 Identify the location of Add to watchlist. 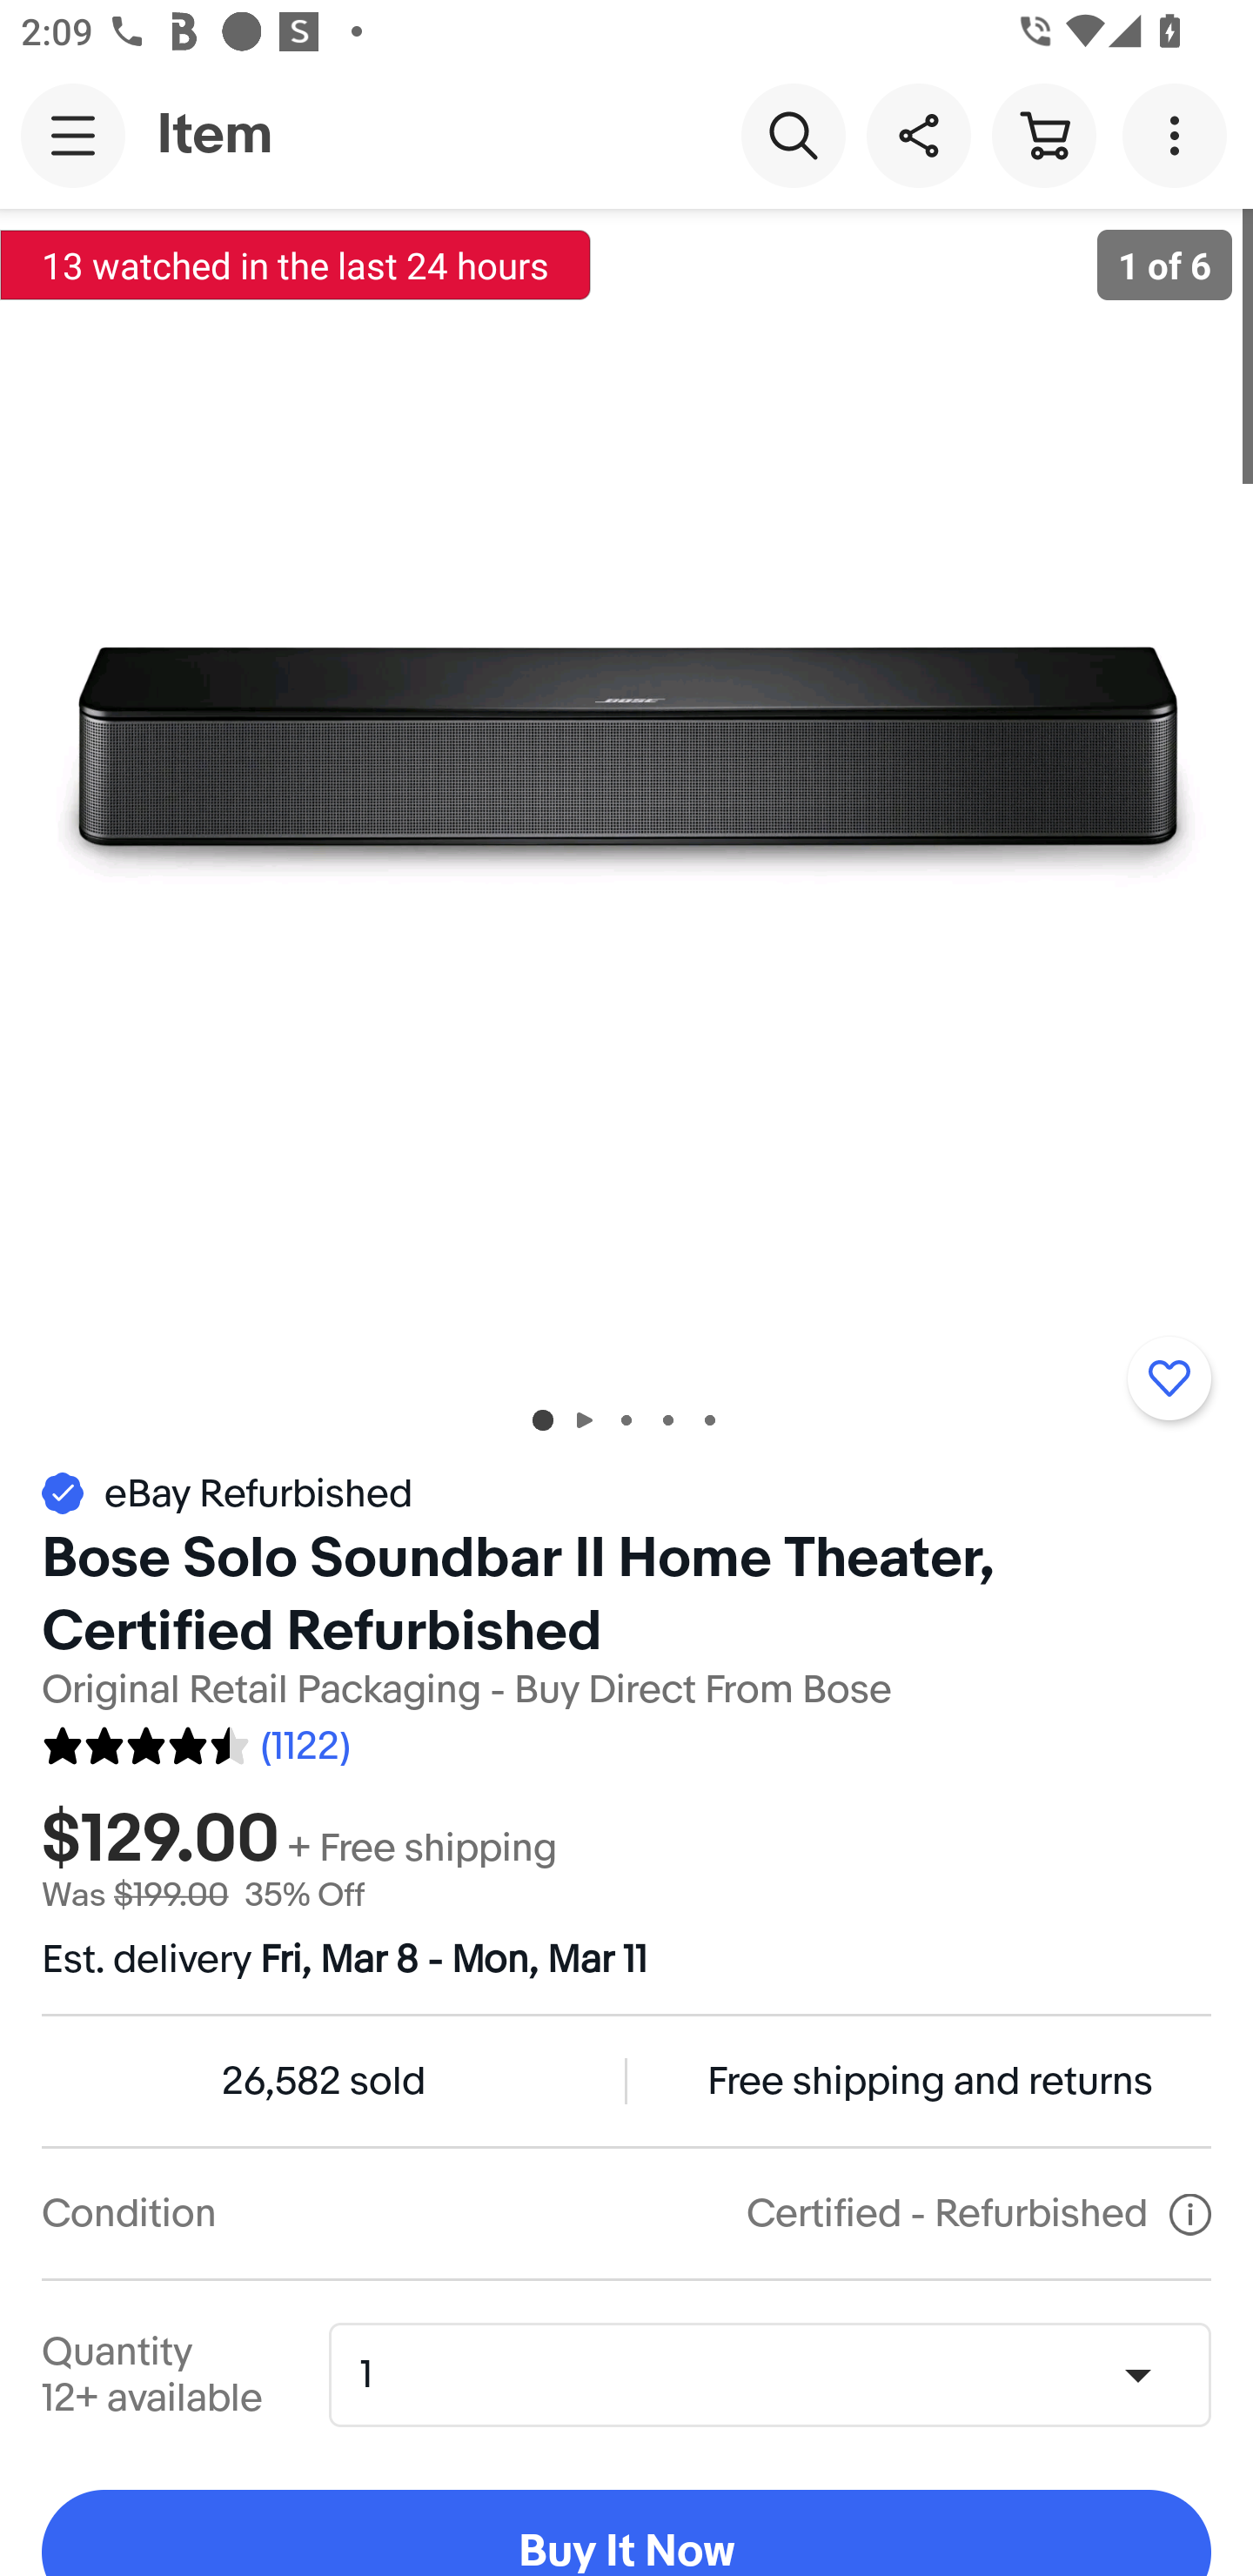
(1169, 1378).